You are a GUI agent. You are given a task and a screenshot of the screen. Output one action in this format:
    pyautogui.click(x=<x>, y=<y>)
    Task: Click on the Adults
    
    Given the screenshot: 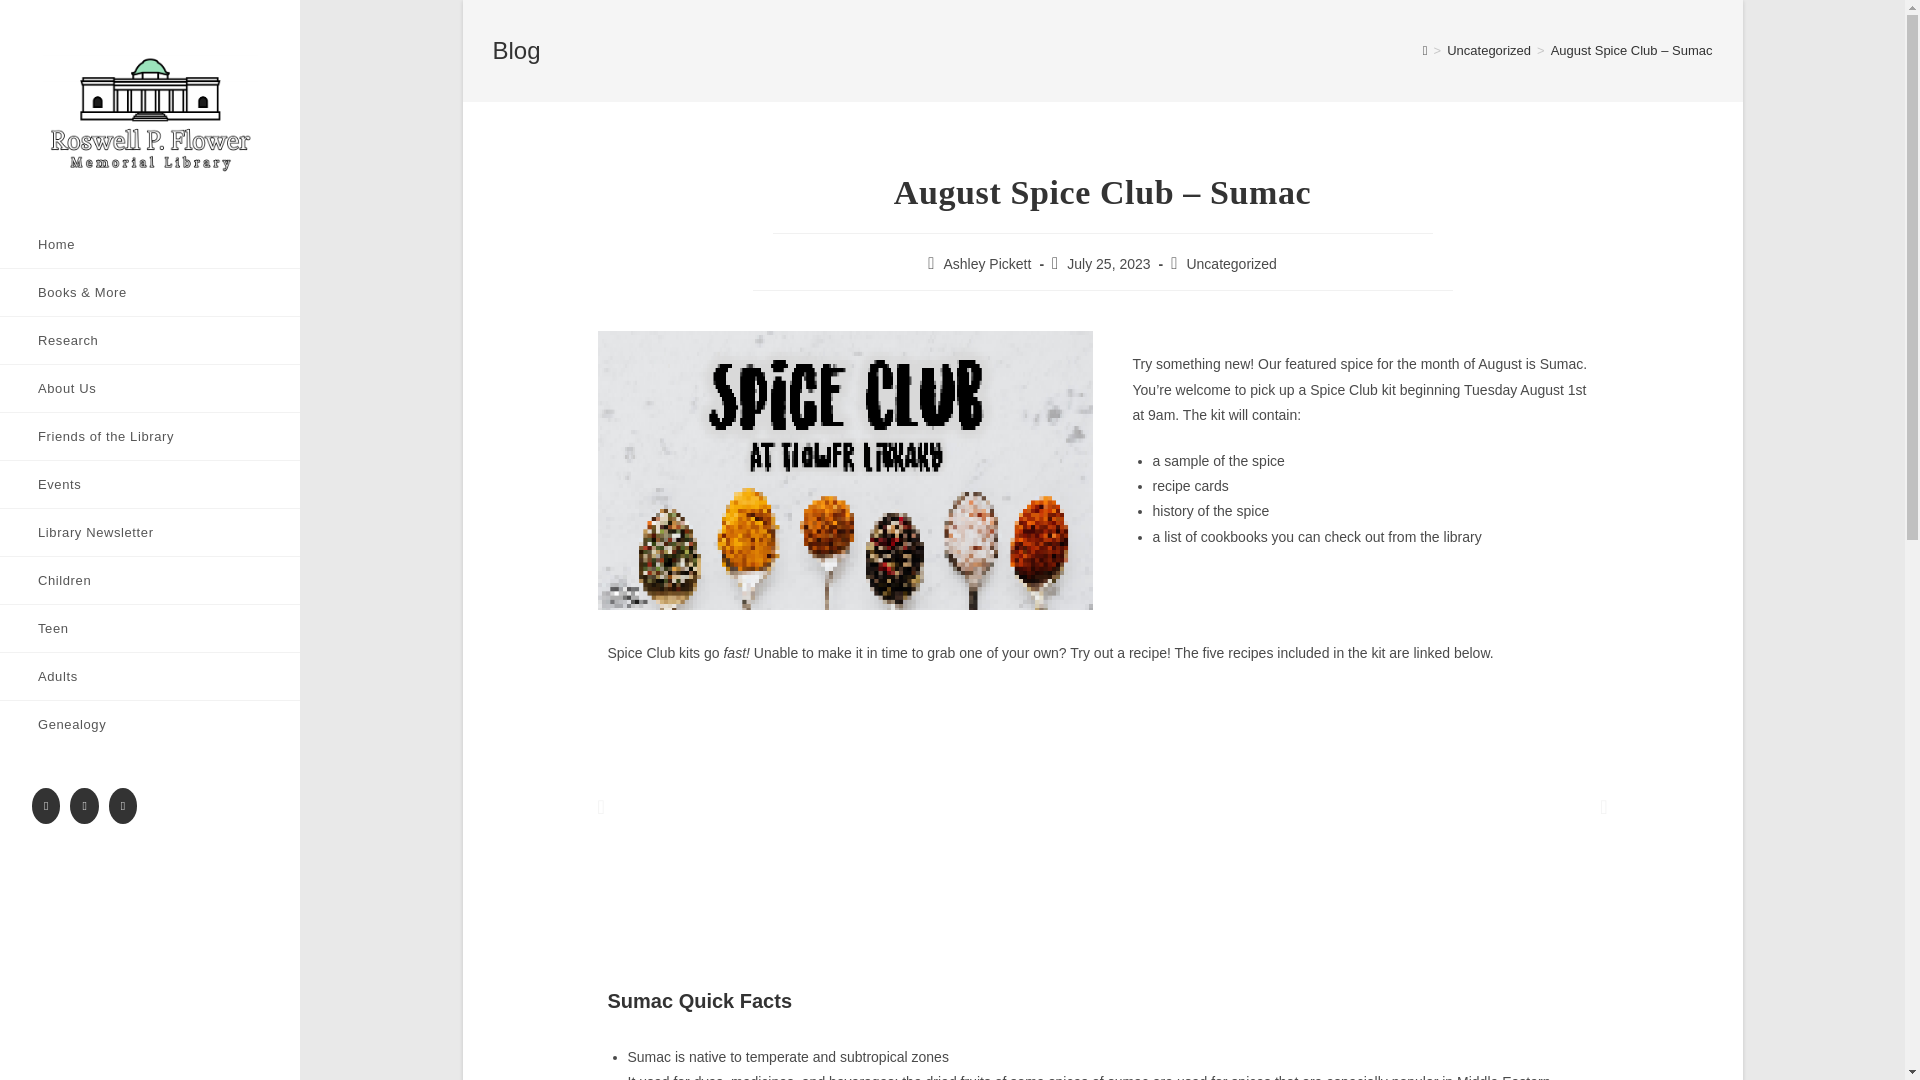 What is the action you would take?
    pyautogui.click(x=150, y=676)
    